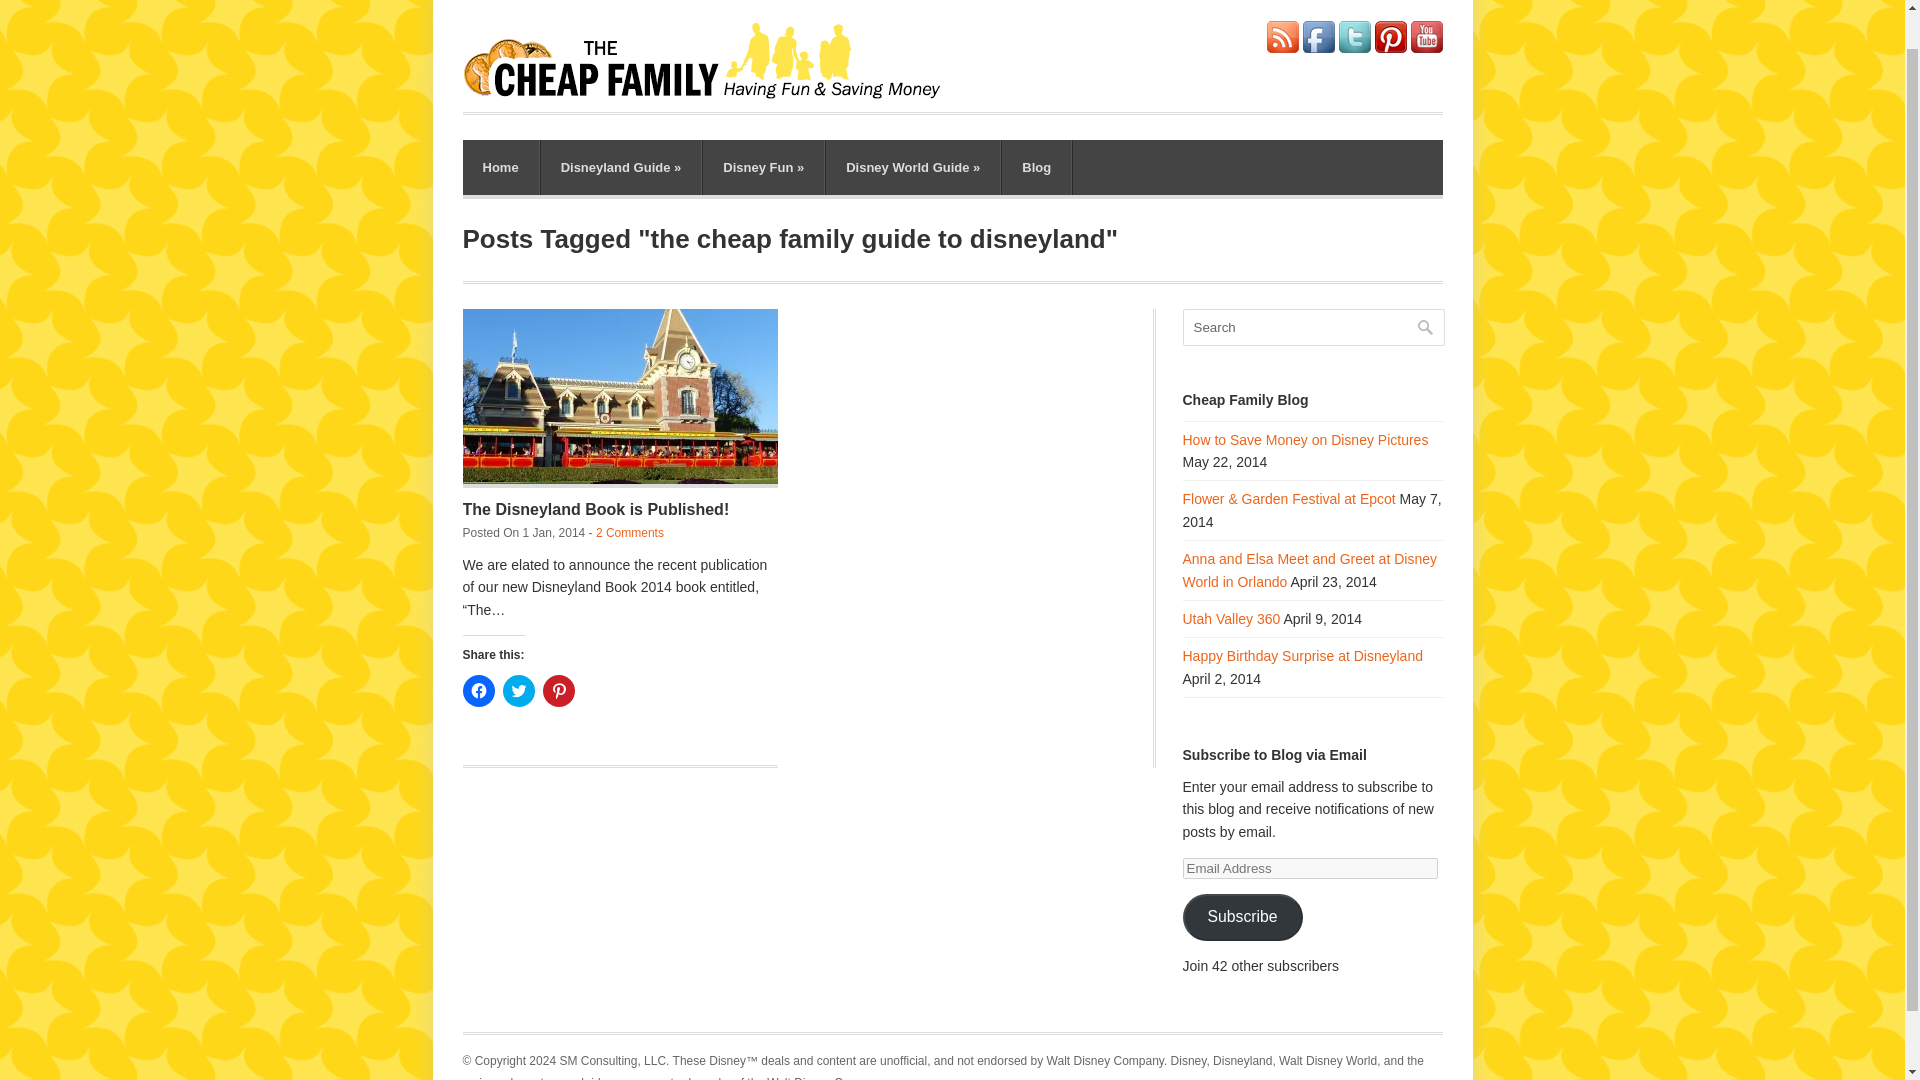 The width and height of the screenshot is (1920, 1080). Describe the element at coordinates (630, 532) in the screenshot. I see `2 Comments` at that location.